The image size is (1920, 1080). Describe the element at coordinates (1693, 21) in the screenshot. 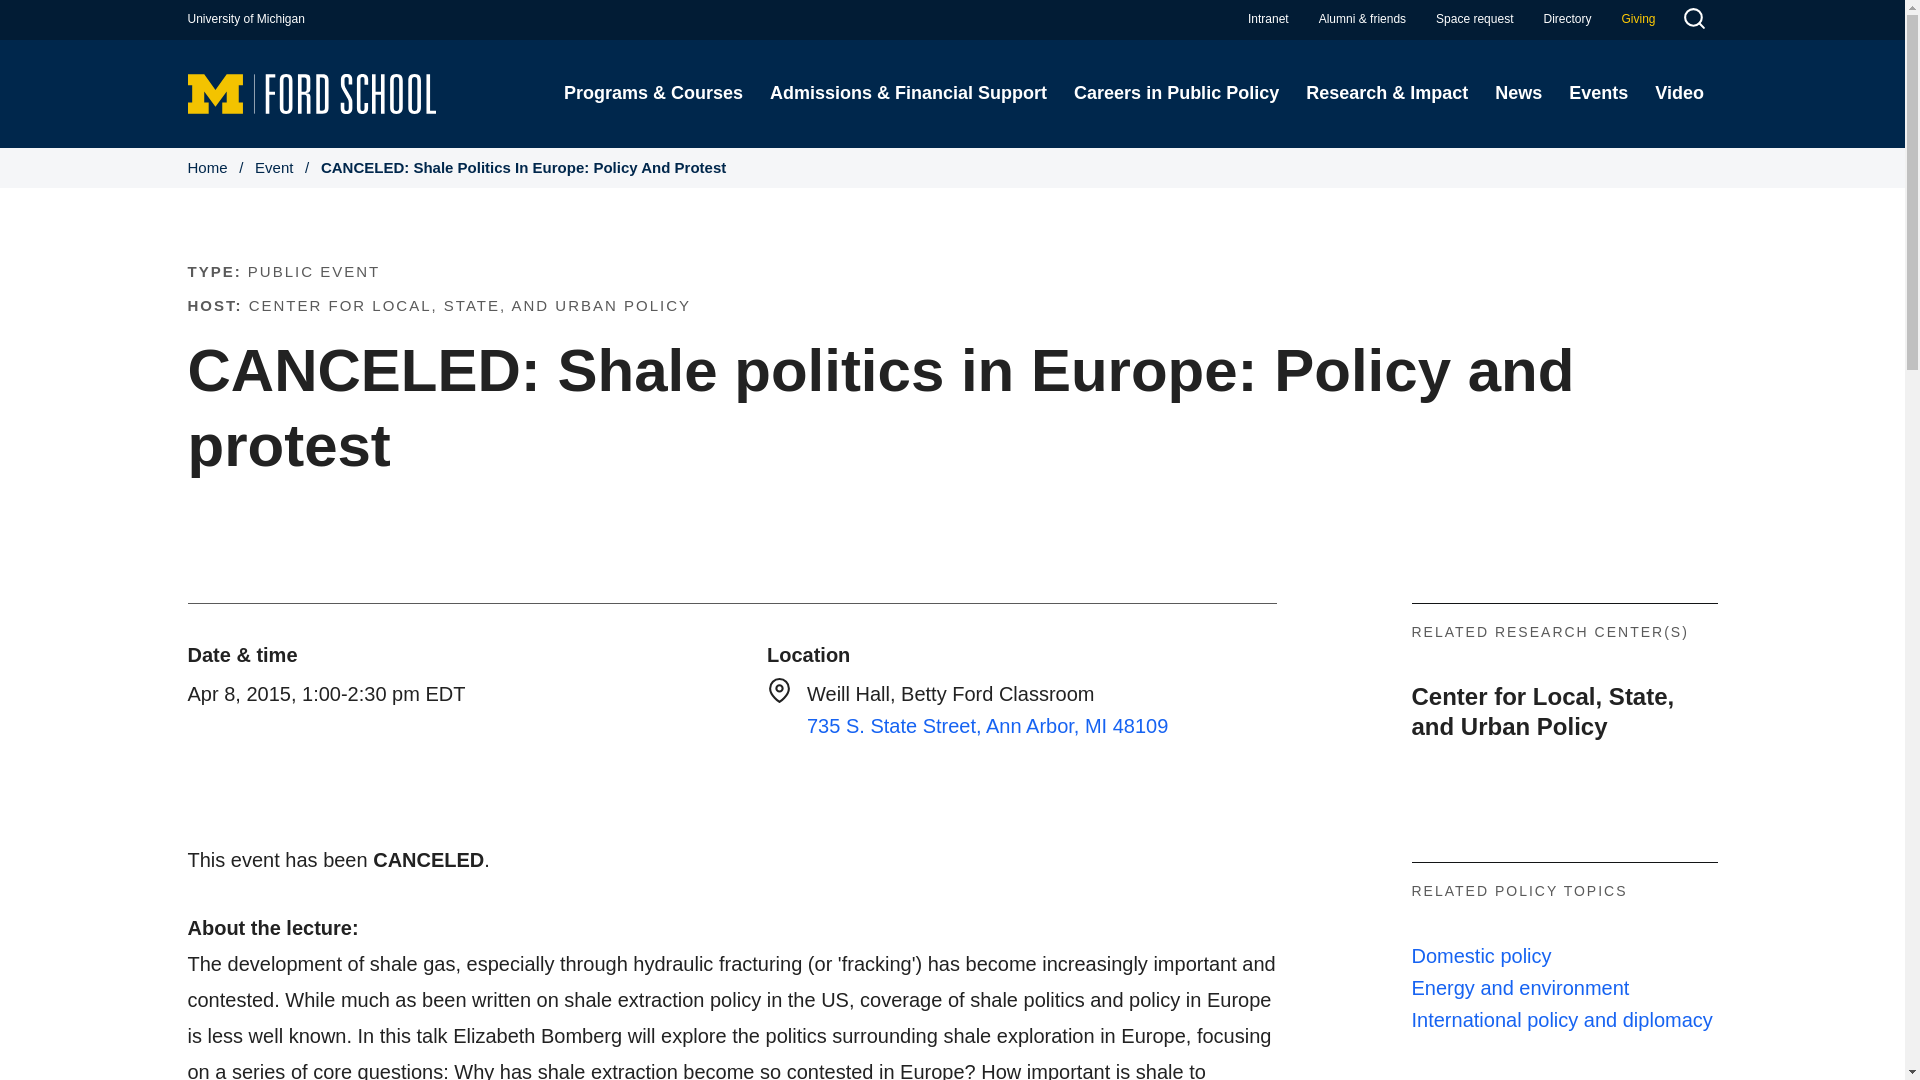

I see `Search Toggle` at that location.